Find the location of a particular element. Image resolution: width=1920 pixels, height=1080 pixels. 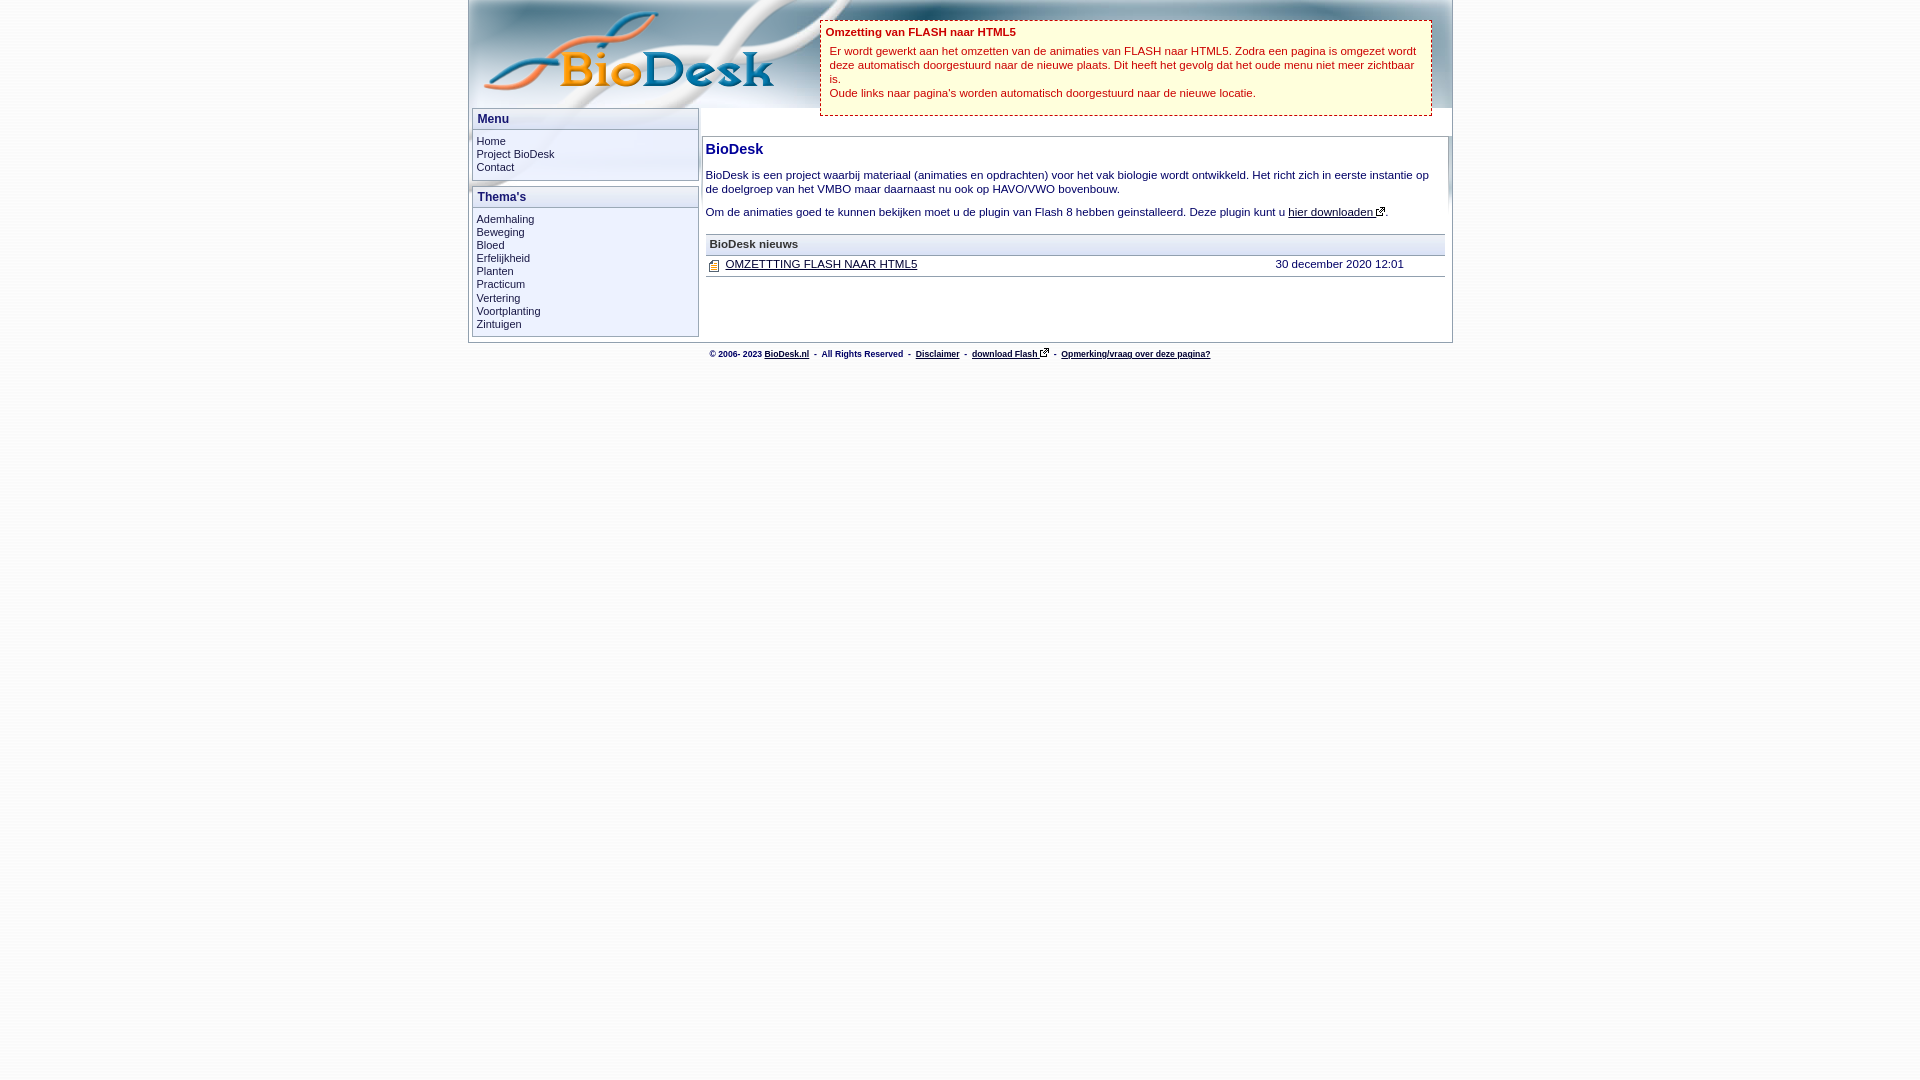

Bloed is located at coordinates (490, 245).